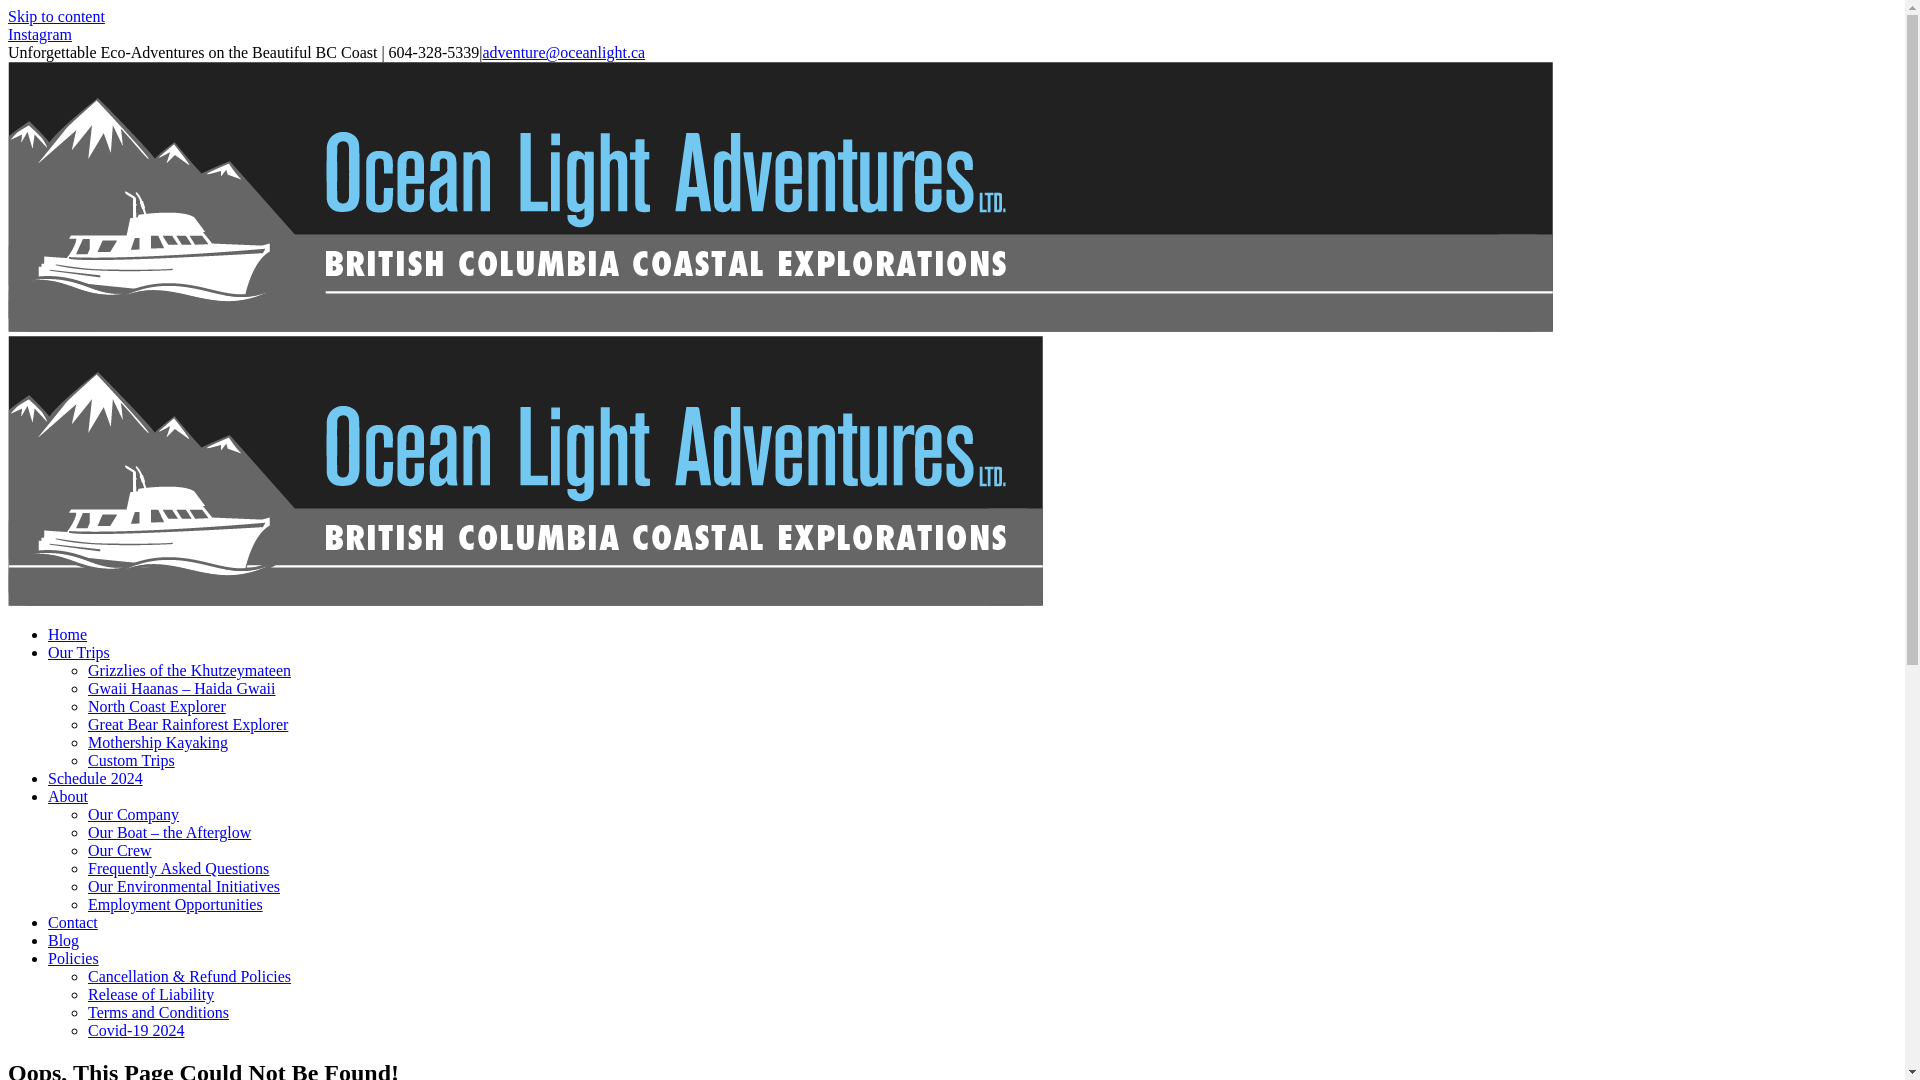  I want to click on Contact, so click(73, 922).